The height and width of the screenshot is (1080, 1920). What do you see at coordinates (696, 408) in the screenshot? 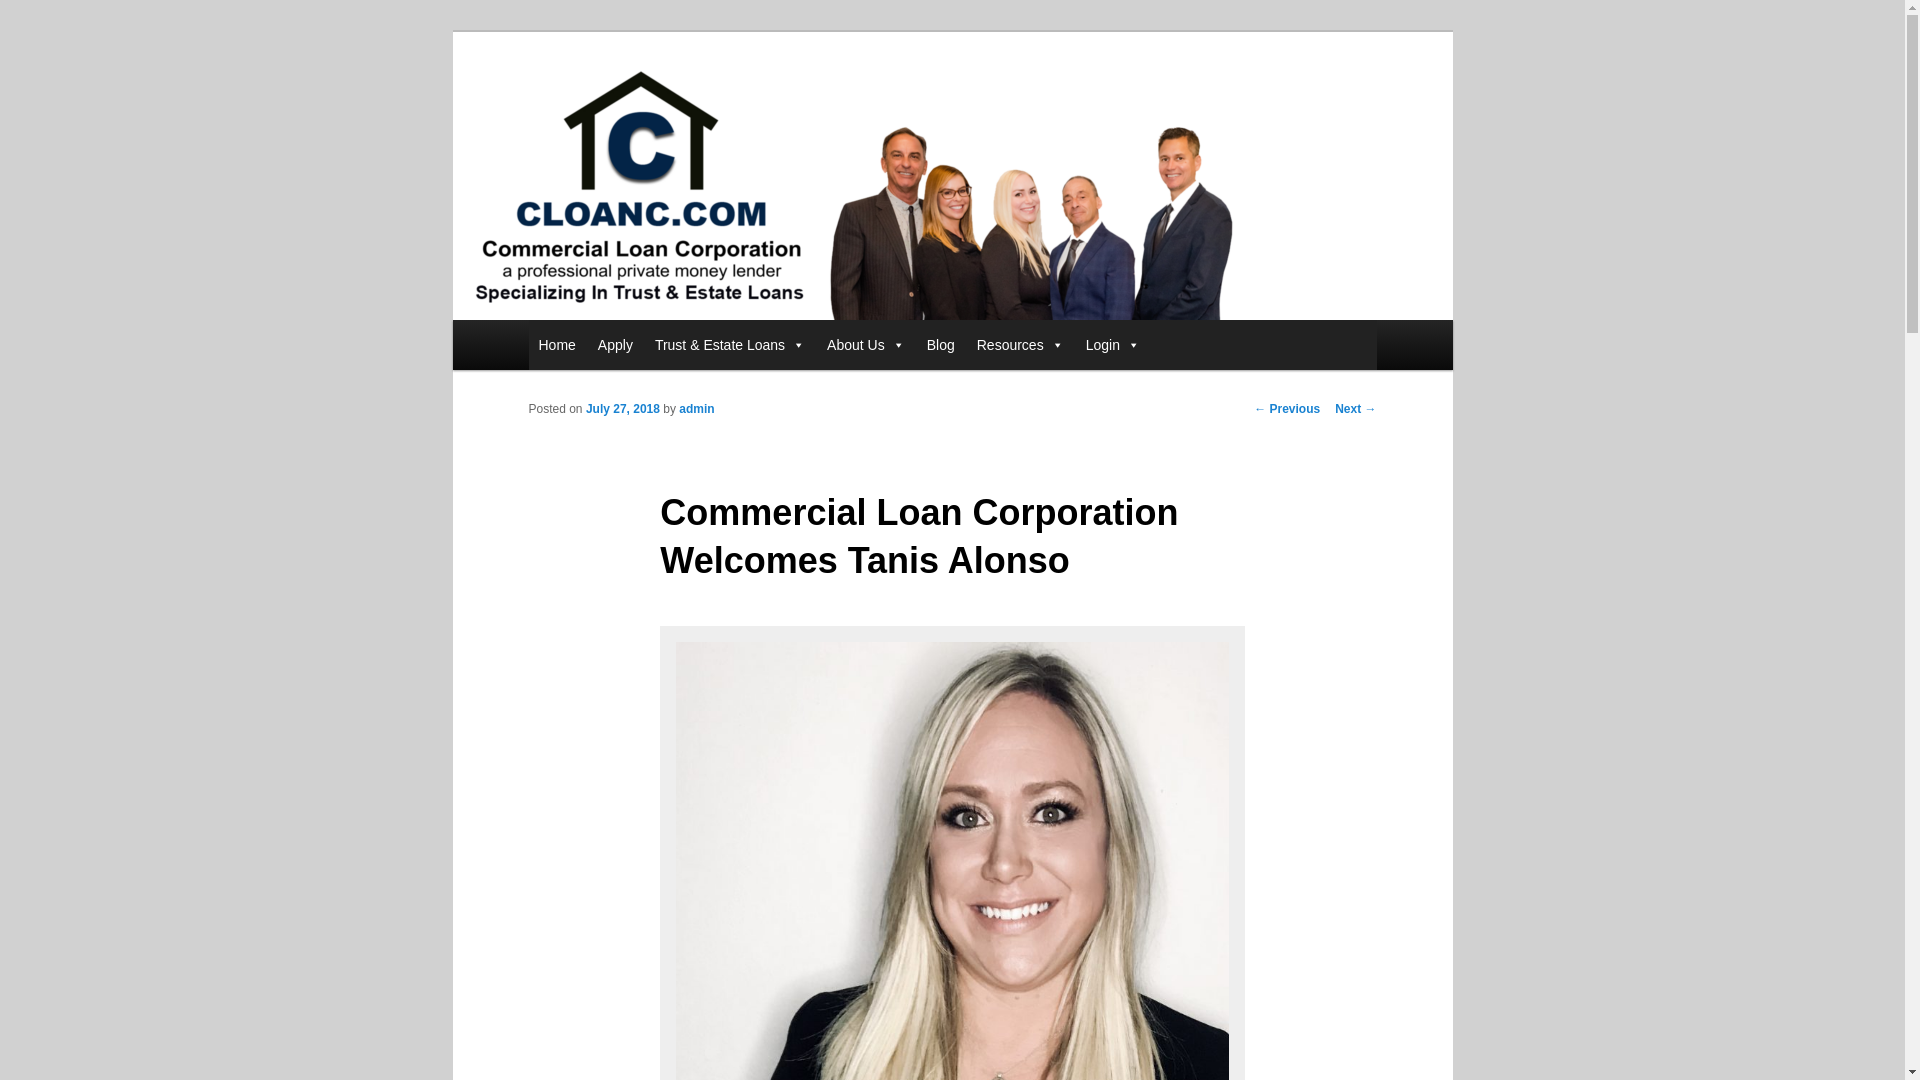
I see `admin` at bounding box center [696, 408].